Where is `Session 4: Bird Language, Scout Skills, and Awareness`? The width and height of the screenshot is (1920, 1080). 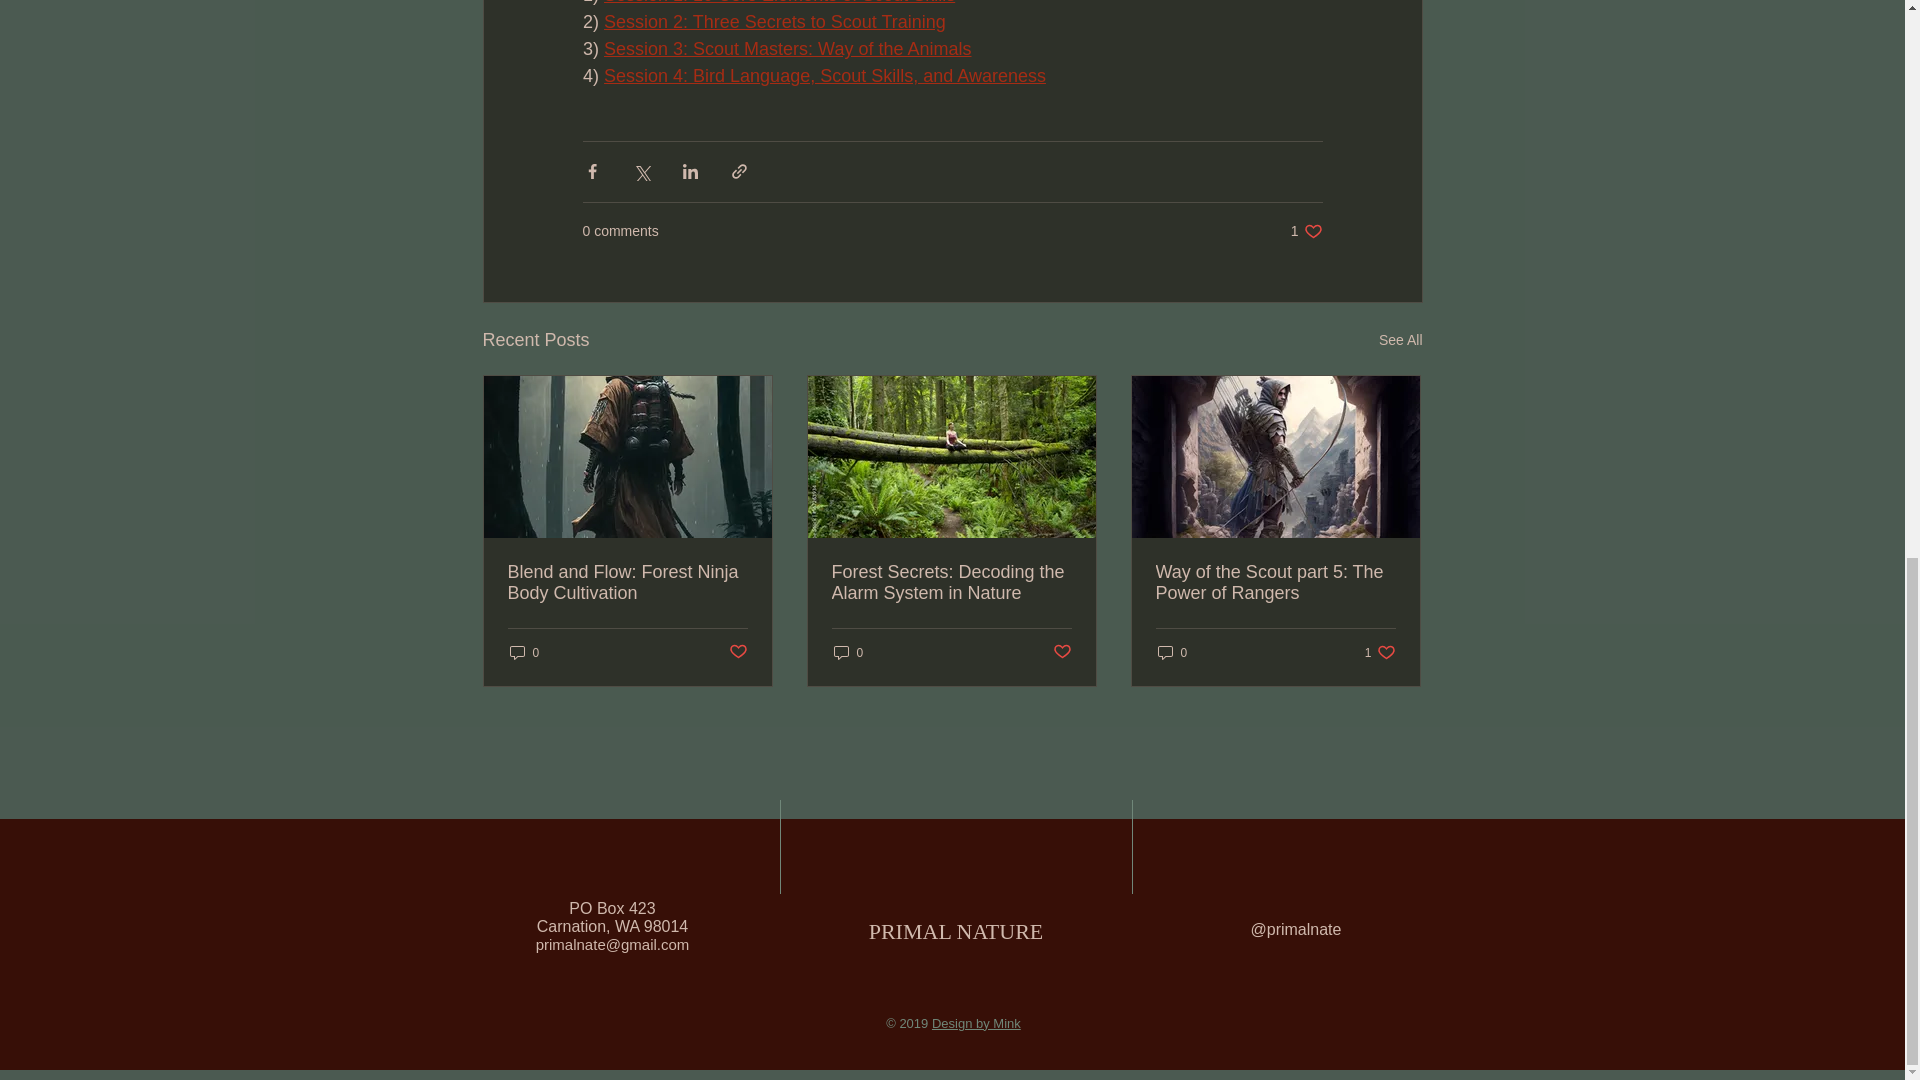
Session 4: Bird Language, Scout Skills, and Awareness is located at coordinates (825, 76).